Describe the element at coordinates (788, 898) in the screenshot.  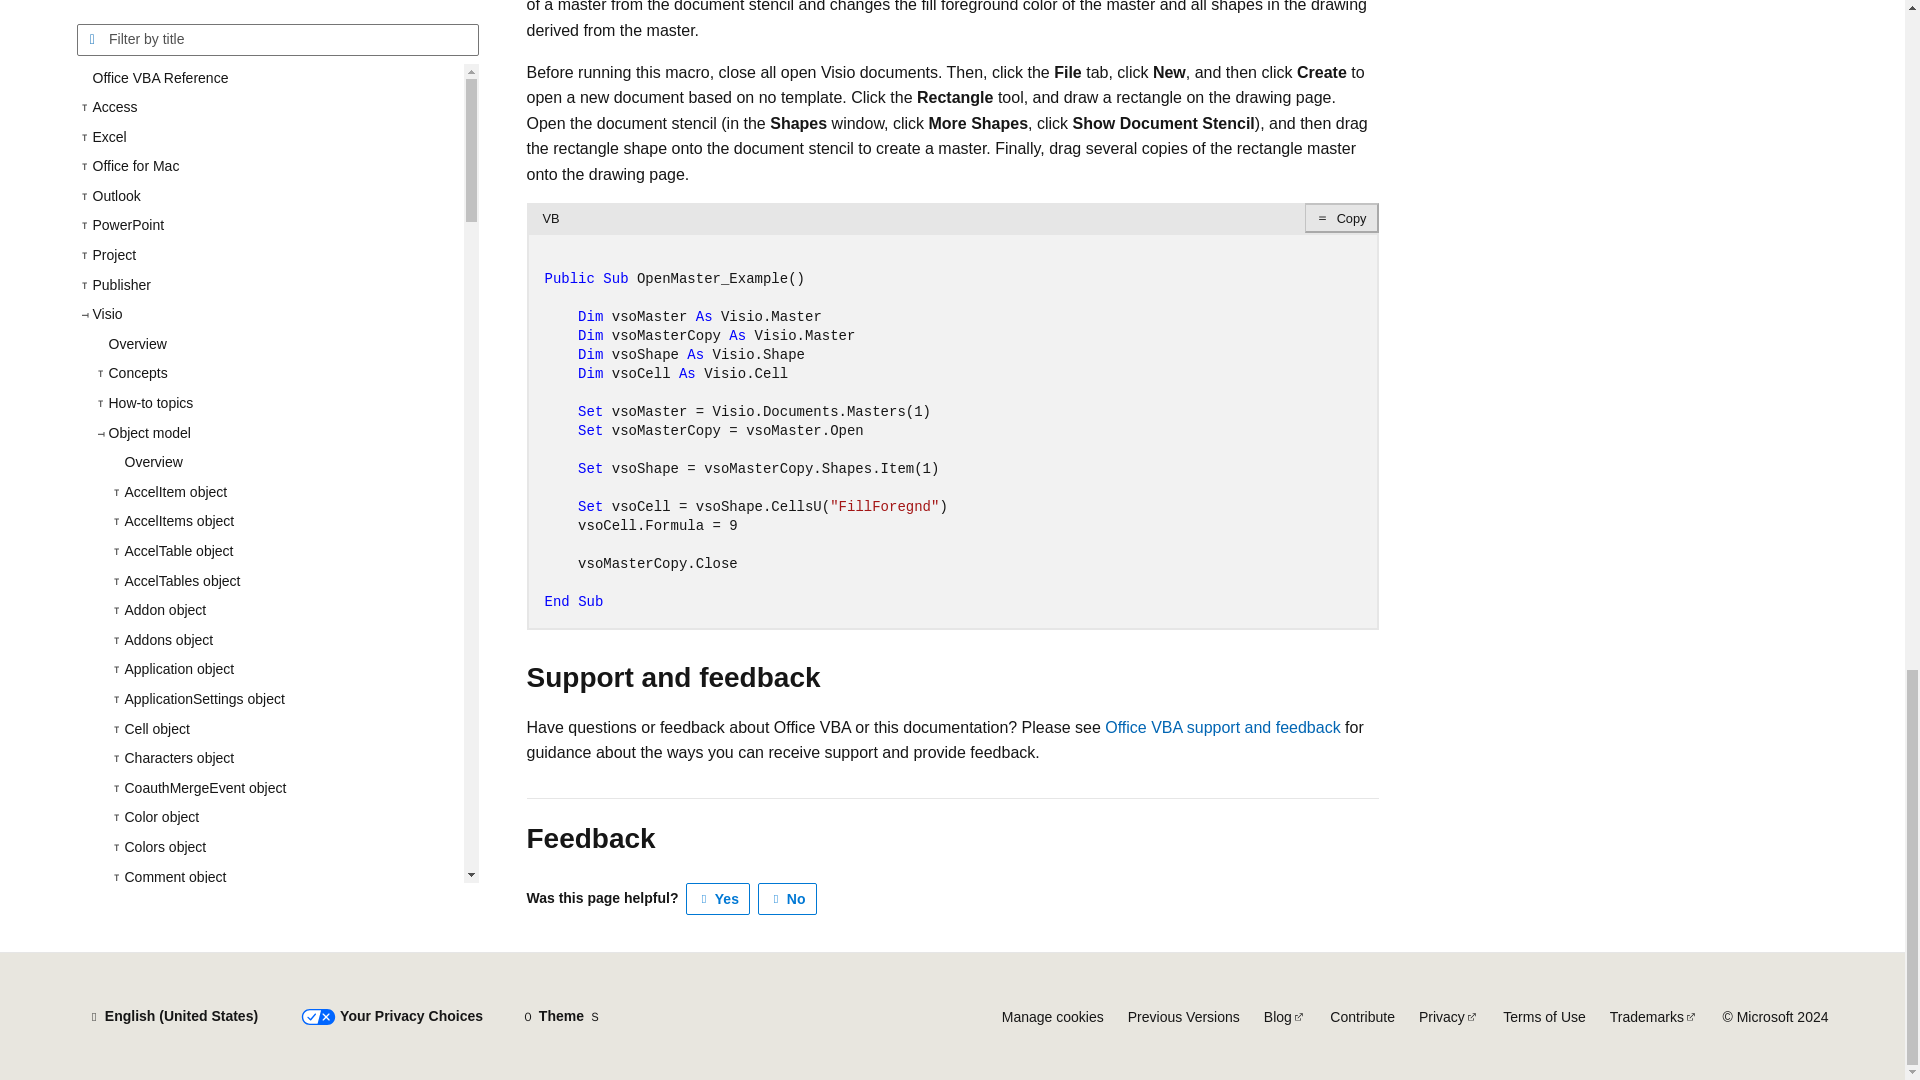
I see `This article is not helpful` at that location.